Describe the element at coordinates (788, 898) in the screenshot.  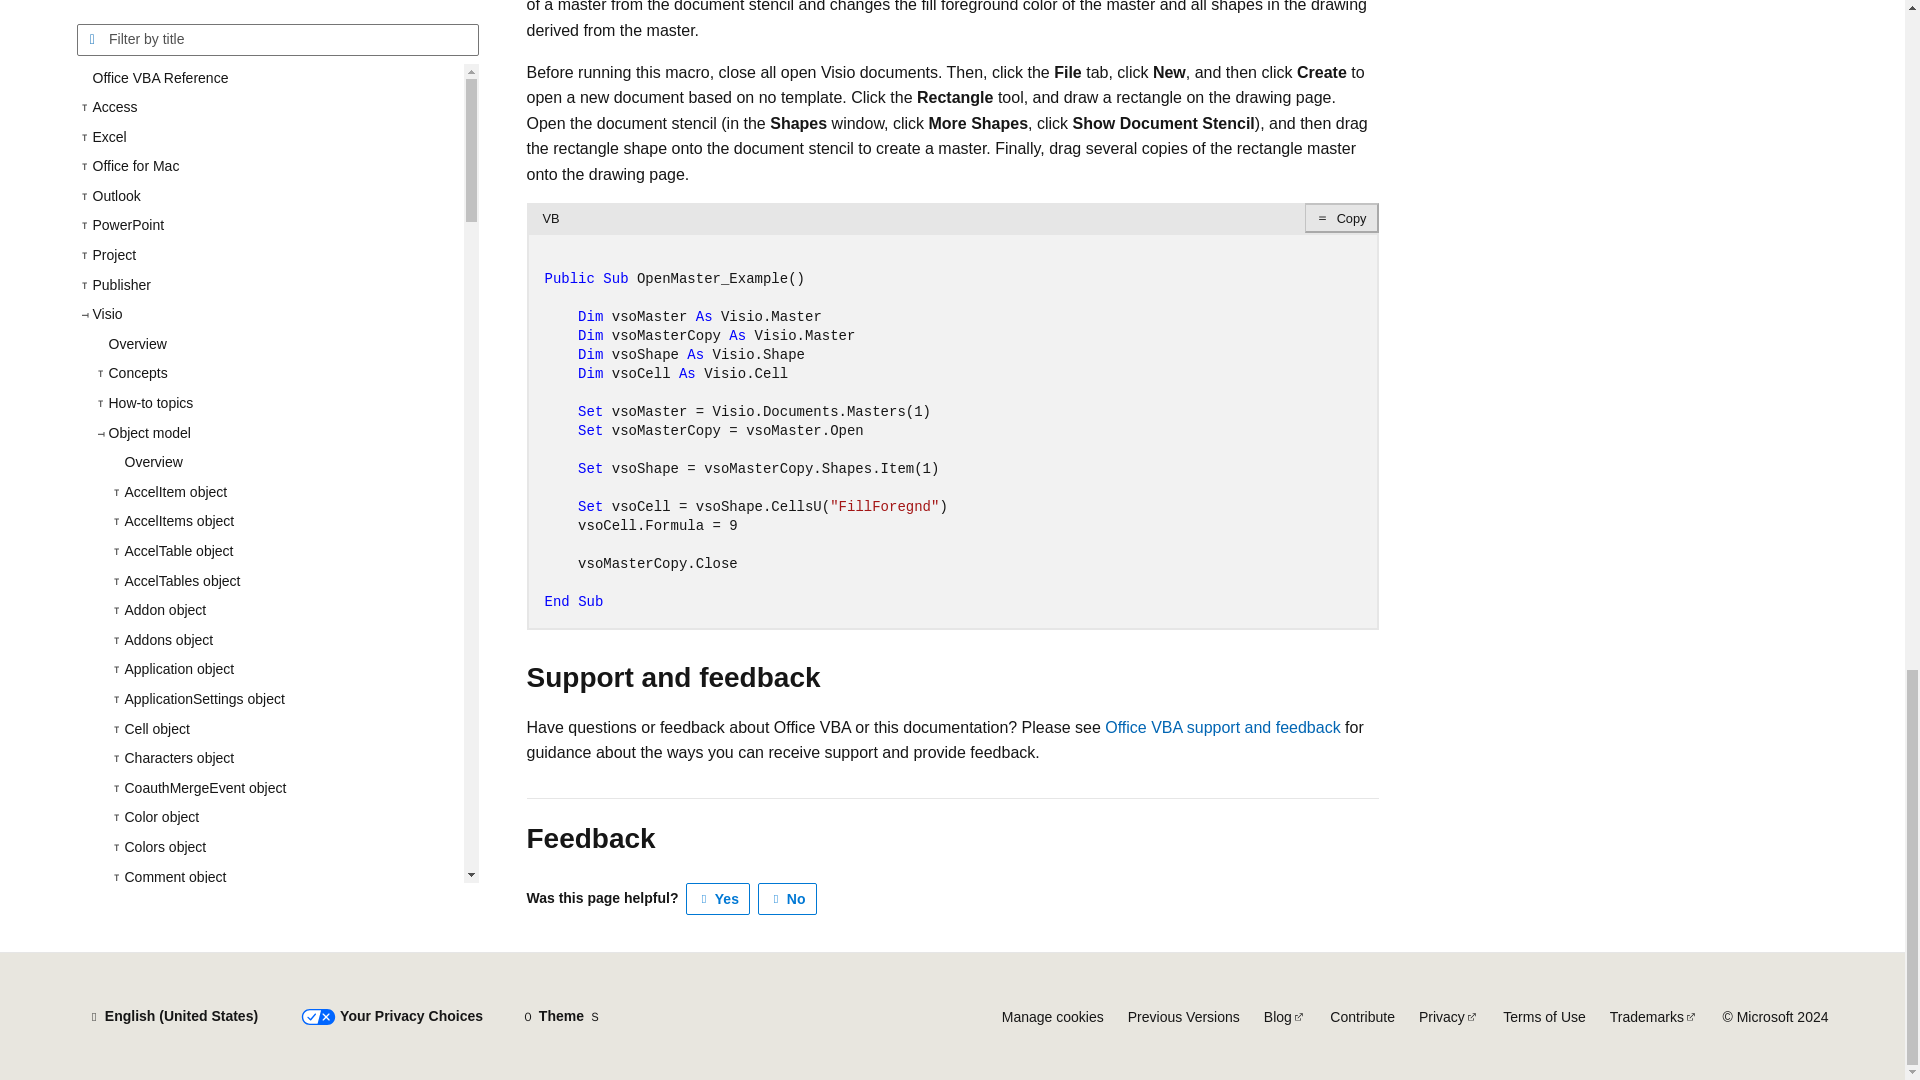
I see `This article is not helpful` at that location.